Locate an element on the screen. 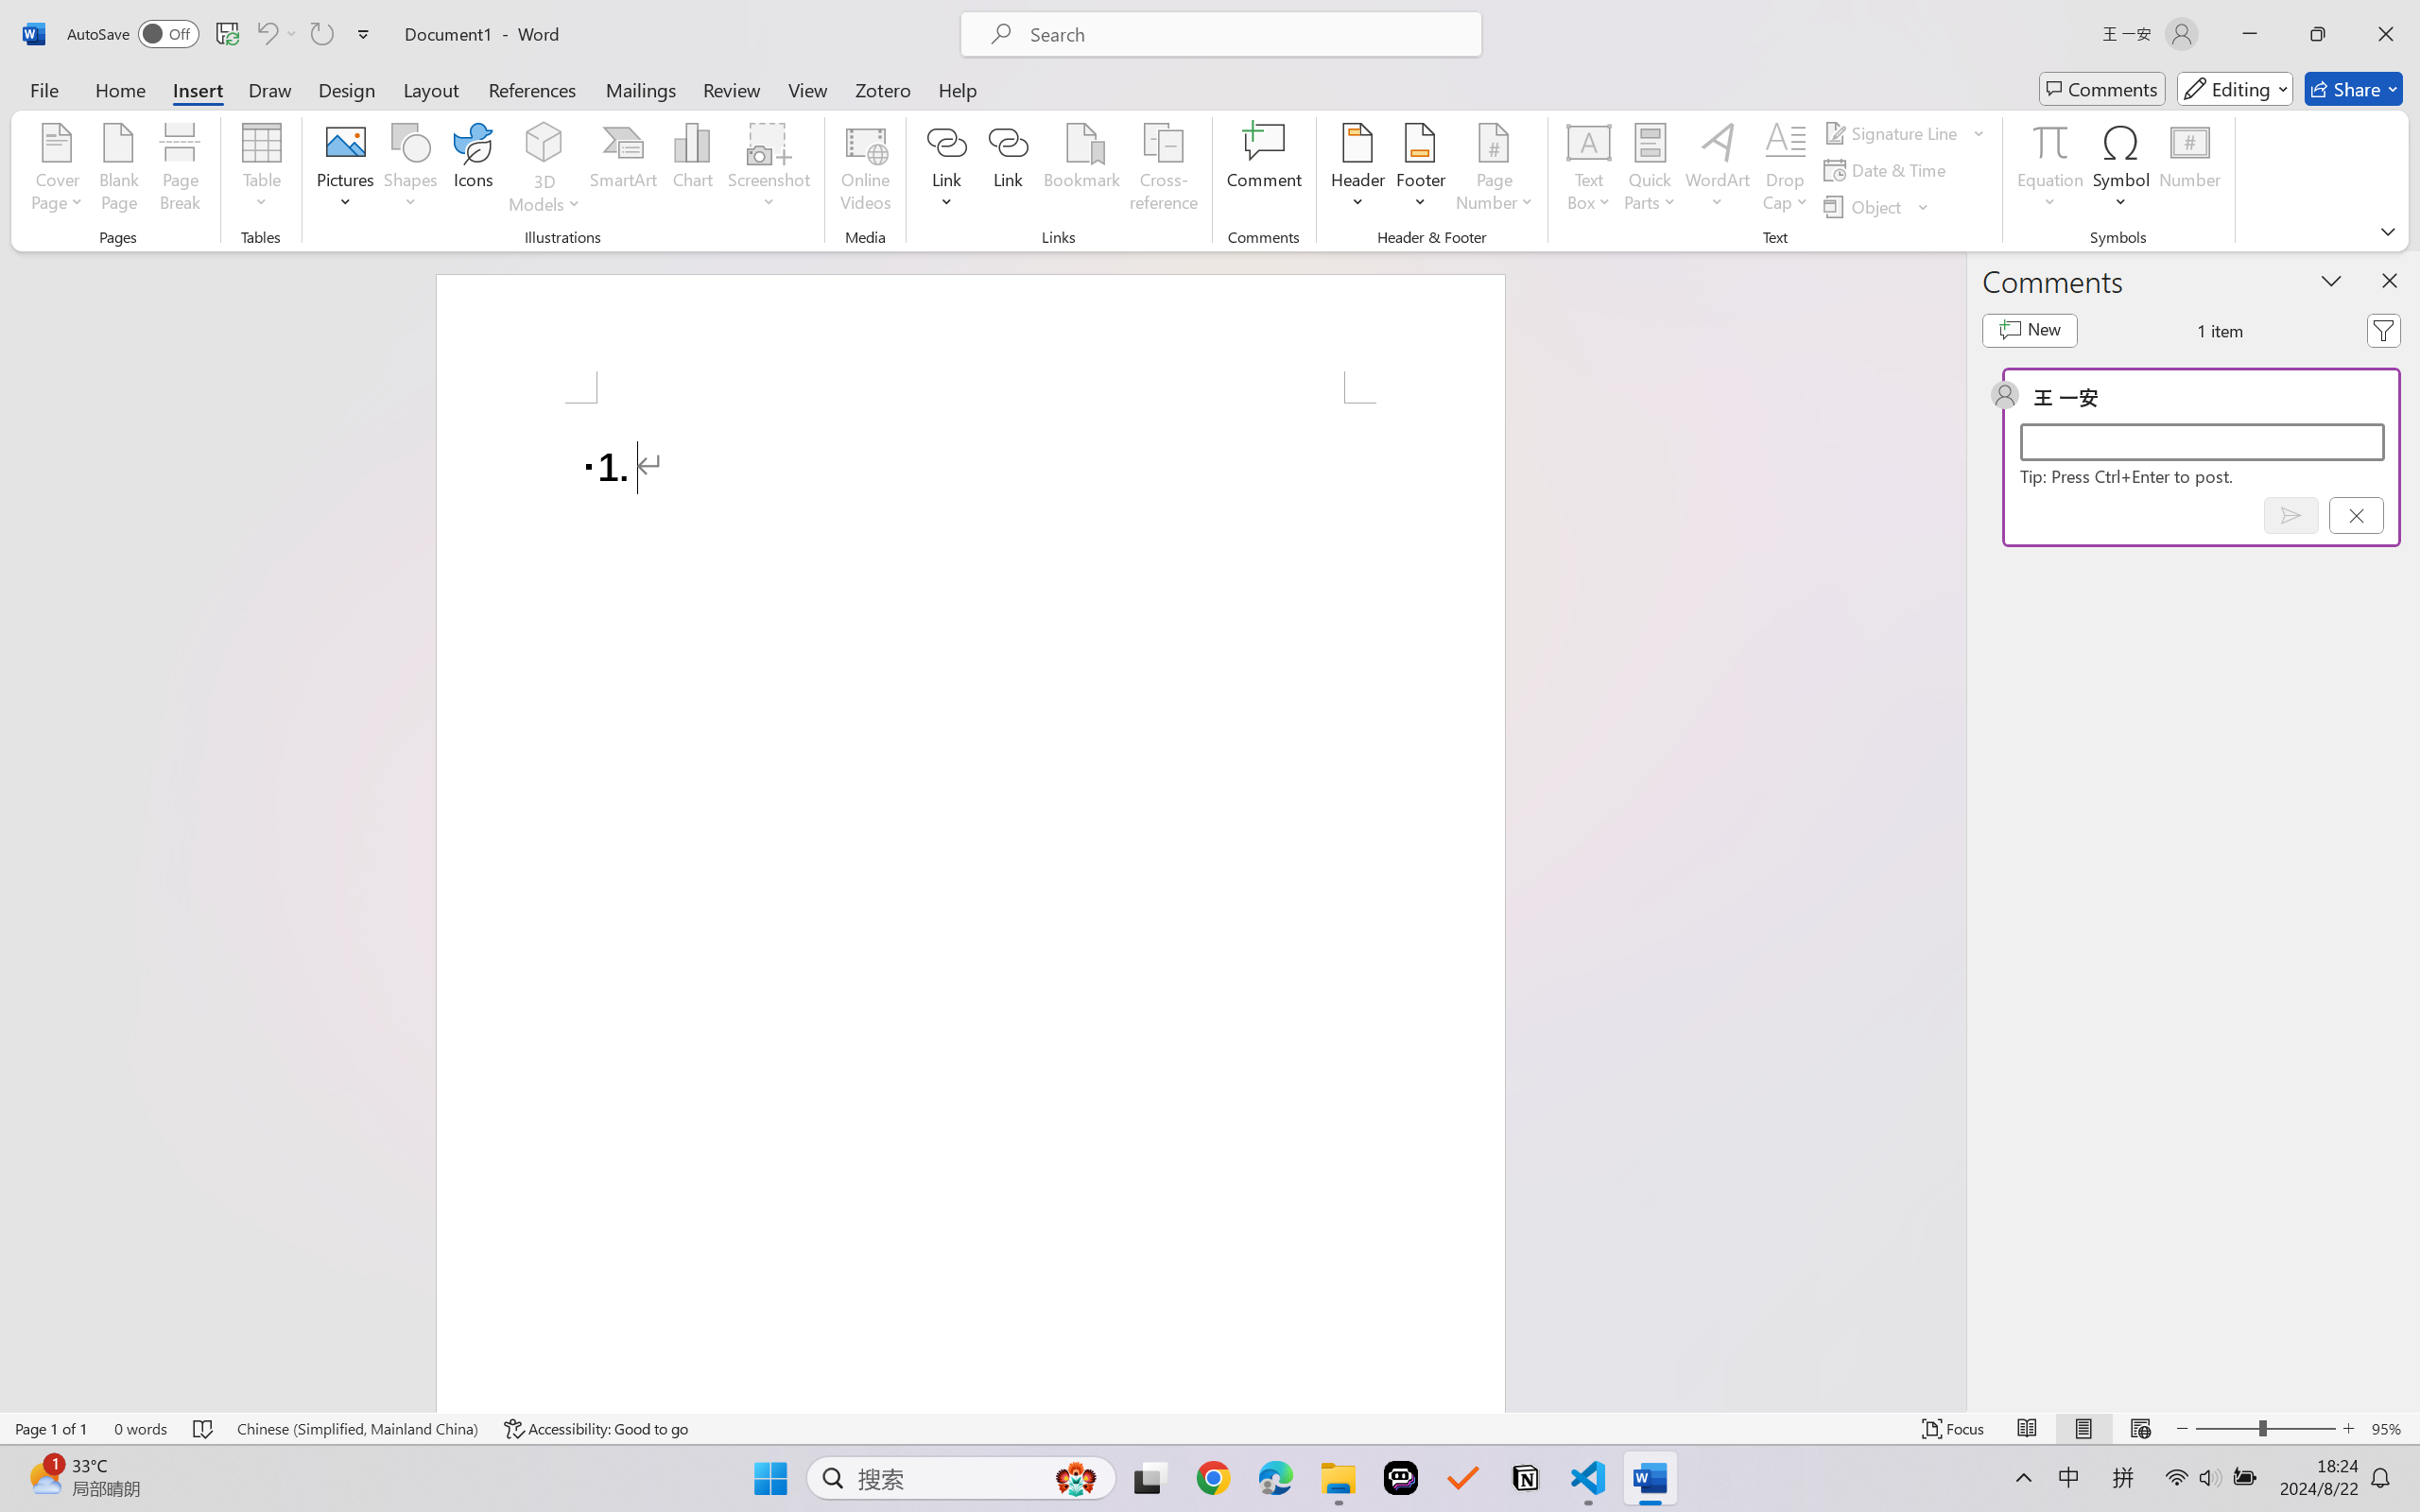  Post comment (Ctrl + Enter) is located at coordinates (2291, 515).